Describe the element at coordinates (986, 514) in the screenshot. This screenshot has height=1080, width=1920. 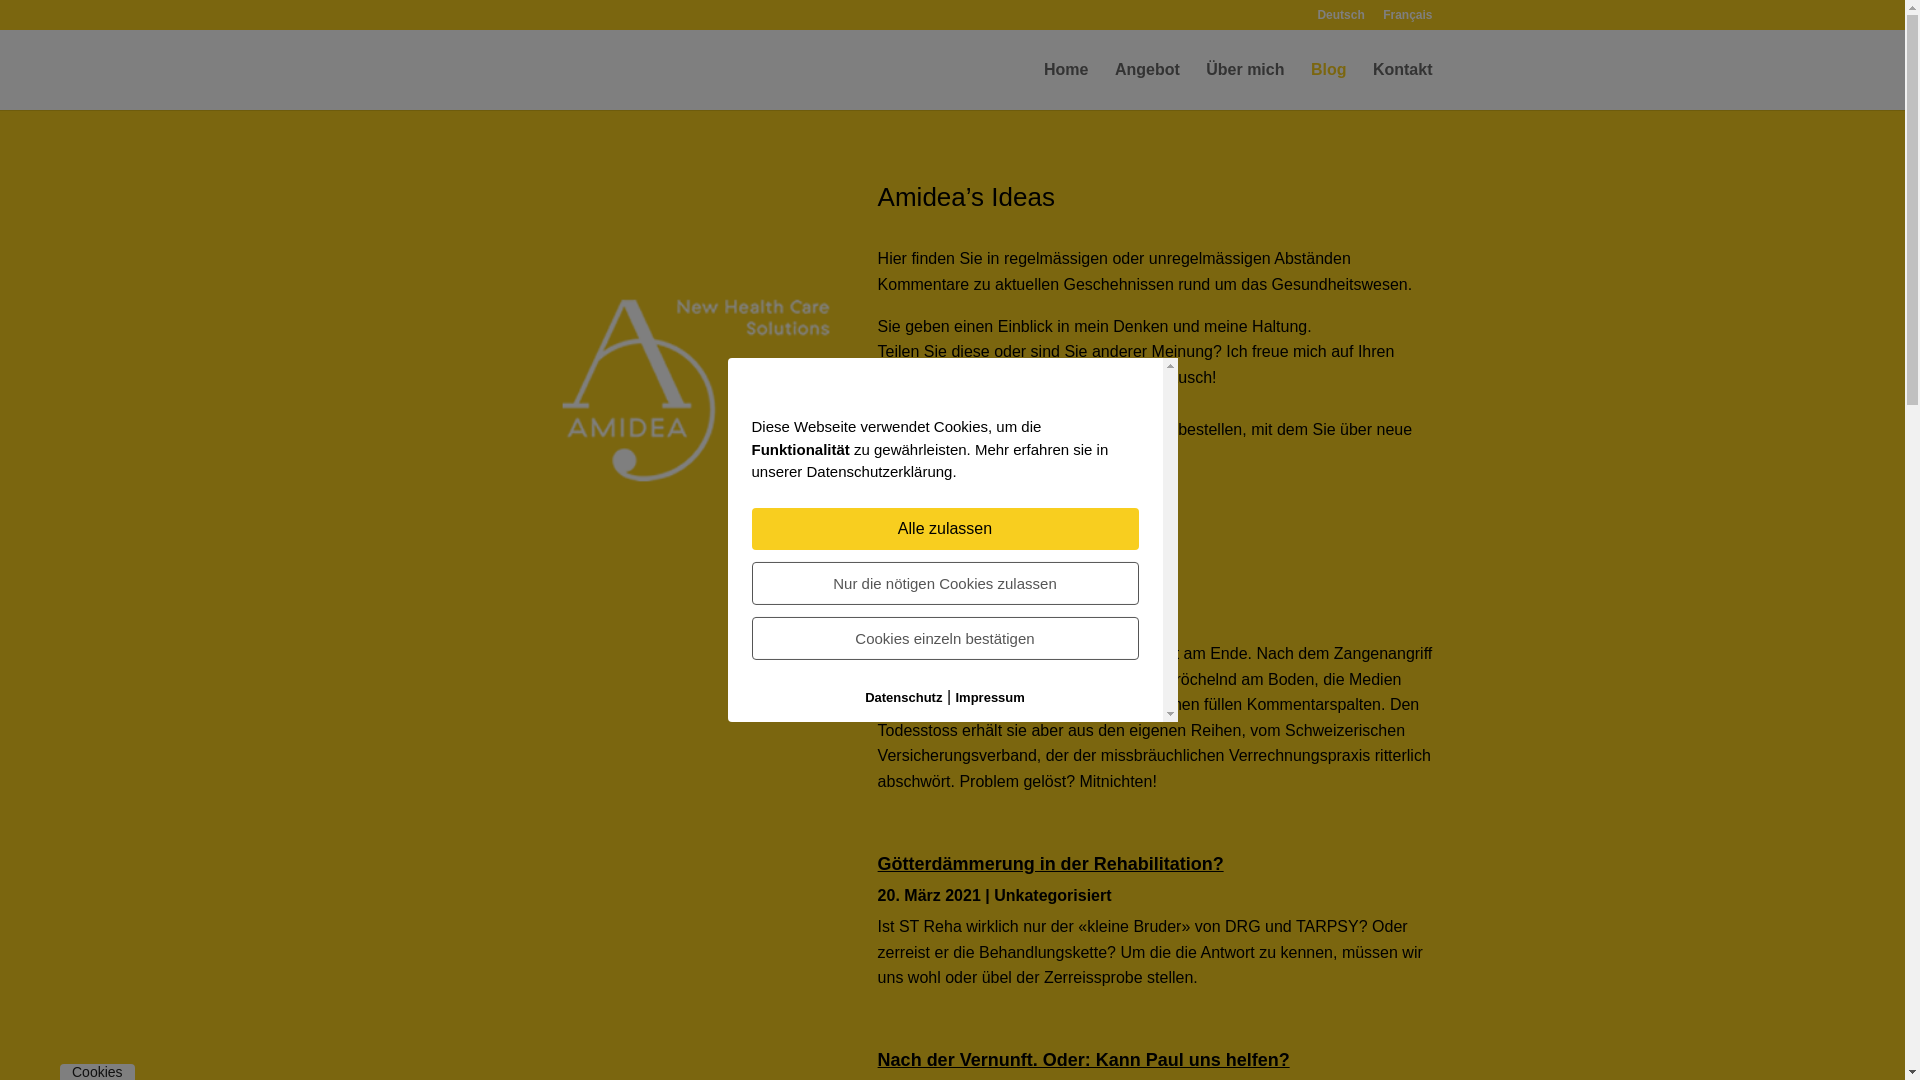
I see `Newsletter abonnieren` at that location.